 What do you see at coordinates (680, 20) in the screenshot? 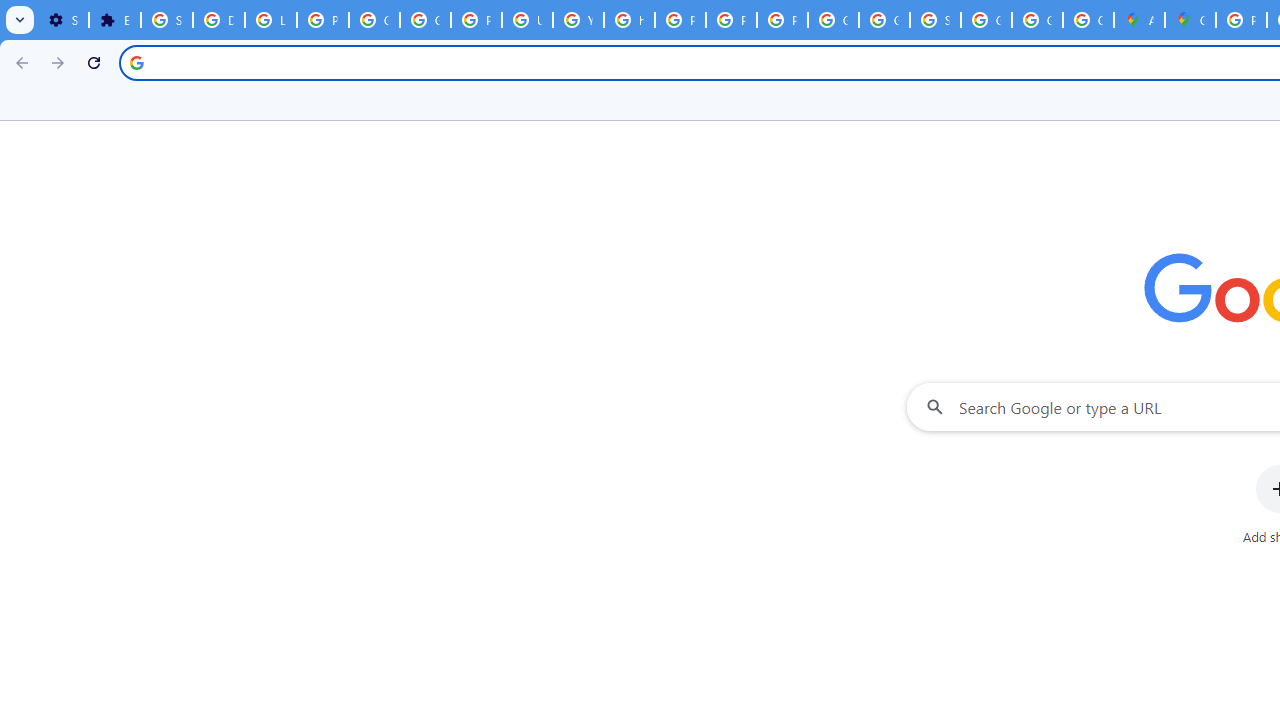
I see `Privacy Help Center - Policies Help` at bounding box center [680, 20].